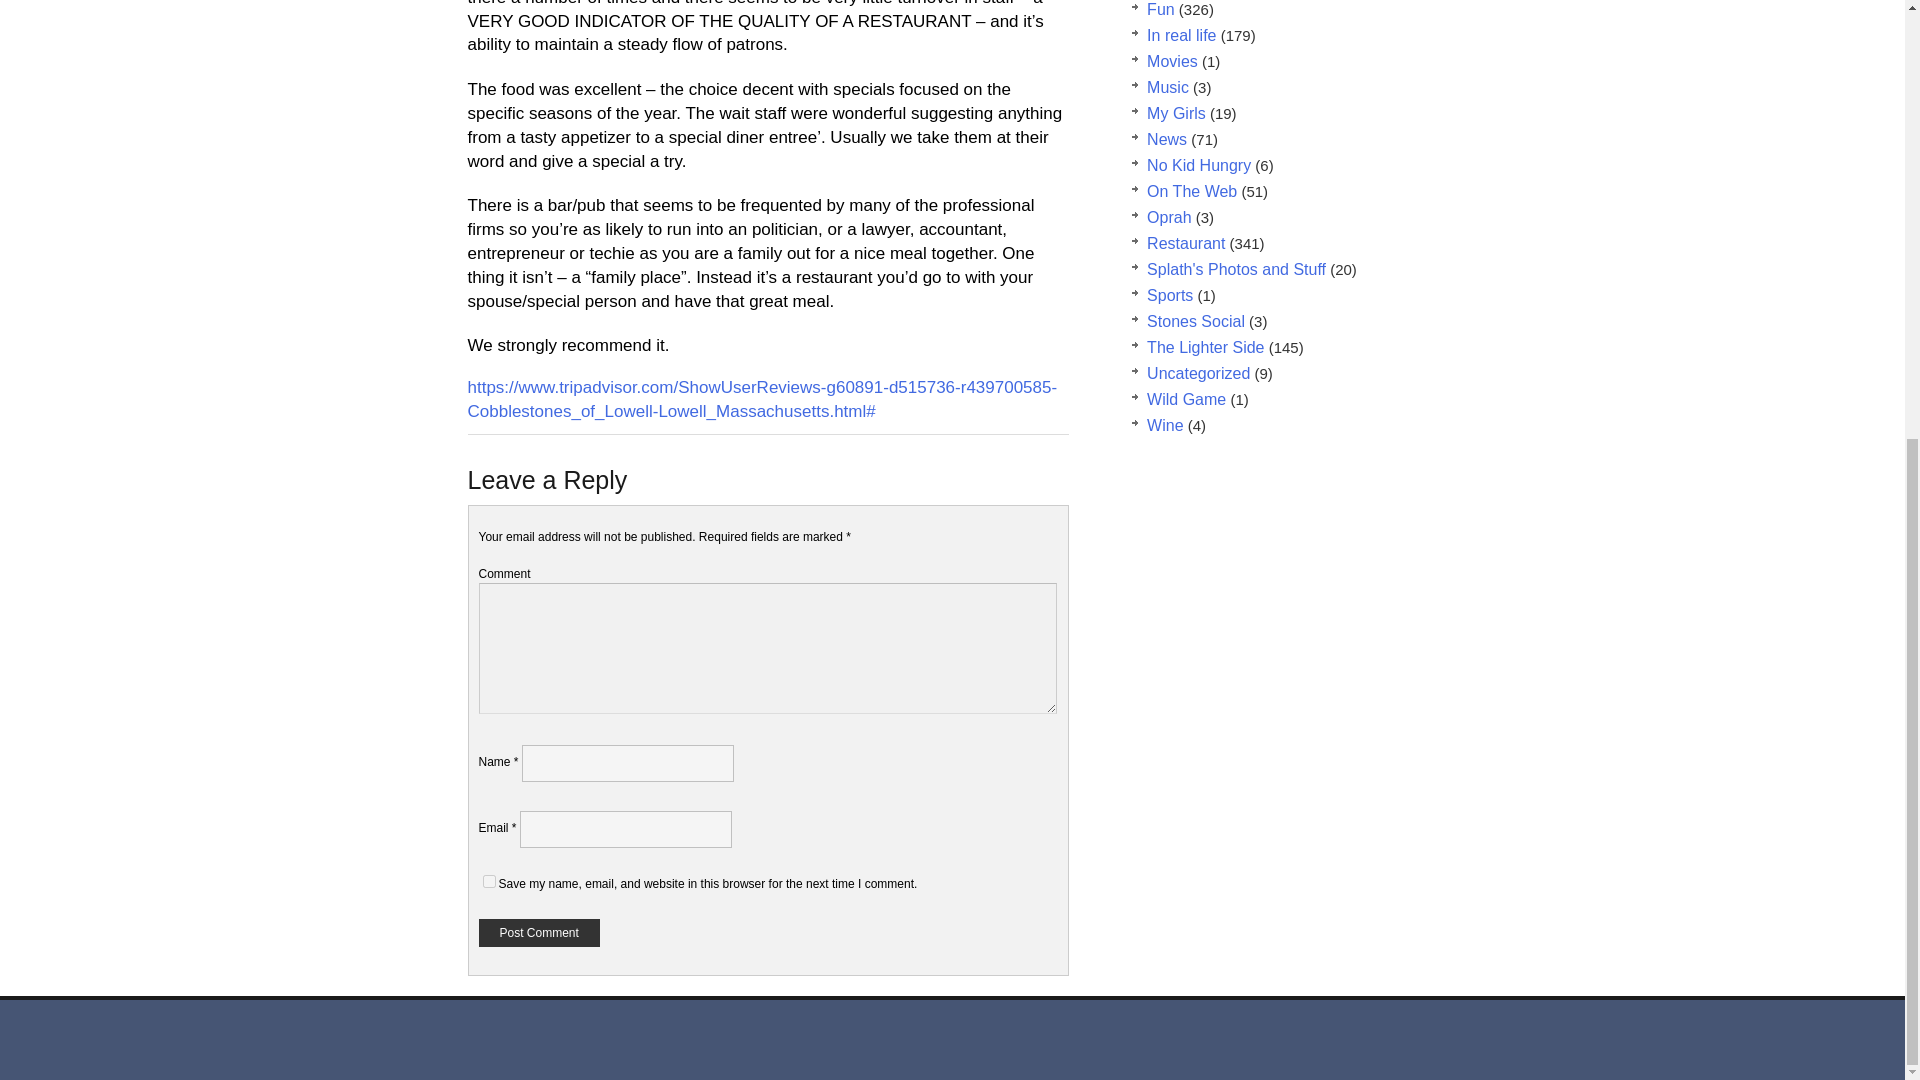  What do you see at coordinates (1166, 138) in the screenshot?
I see `News` at bounding box center [1166, 138].